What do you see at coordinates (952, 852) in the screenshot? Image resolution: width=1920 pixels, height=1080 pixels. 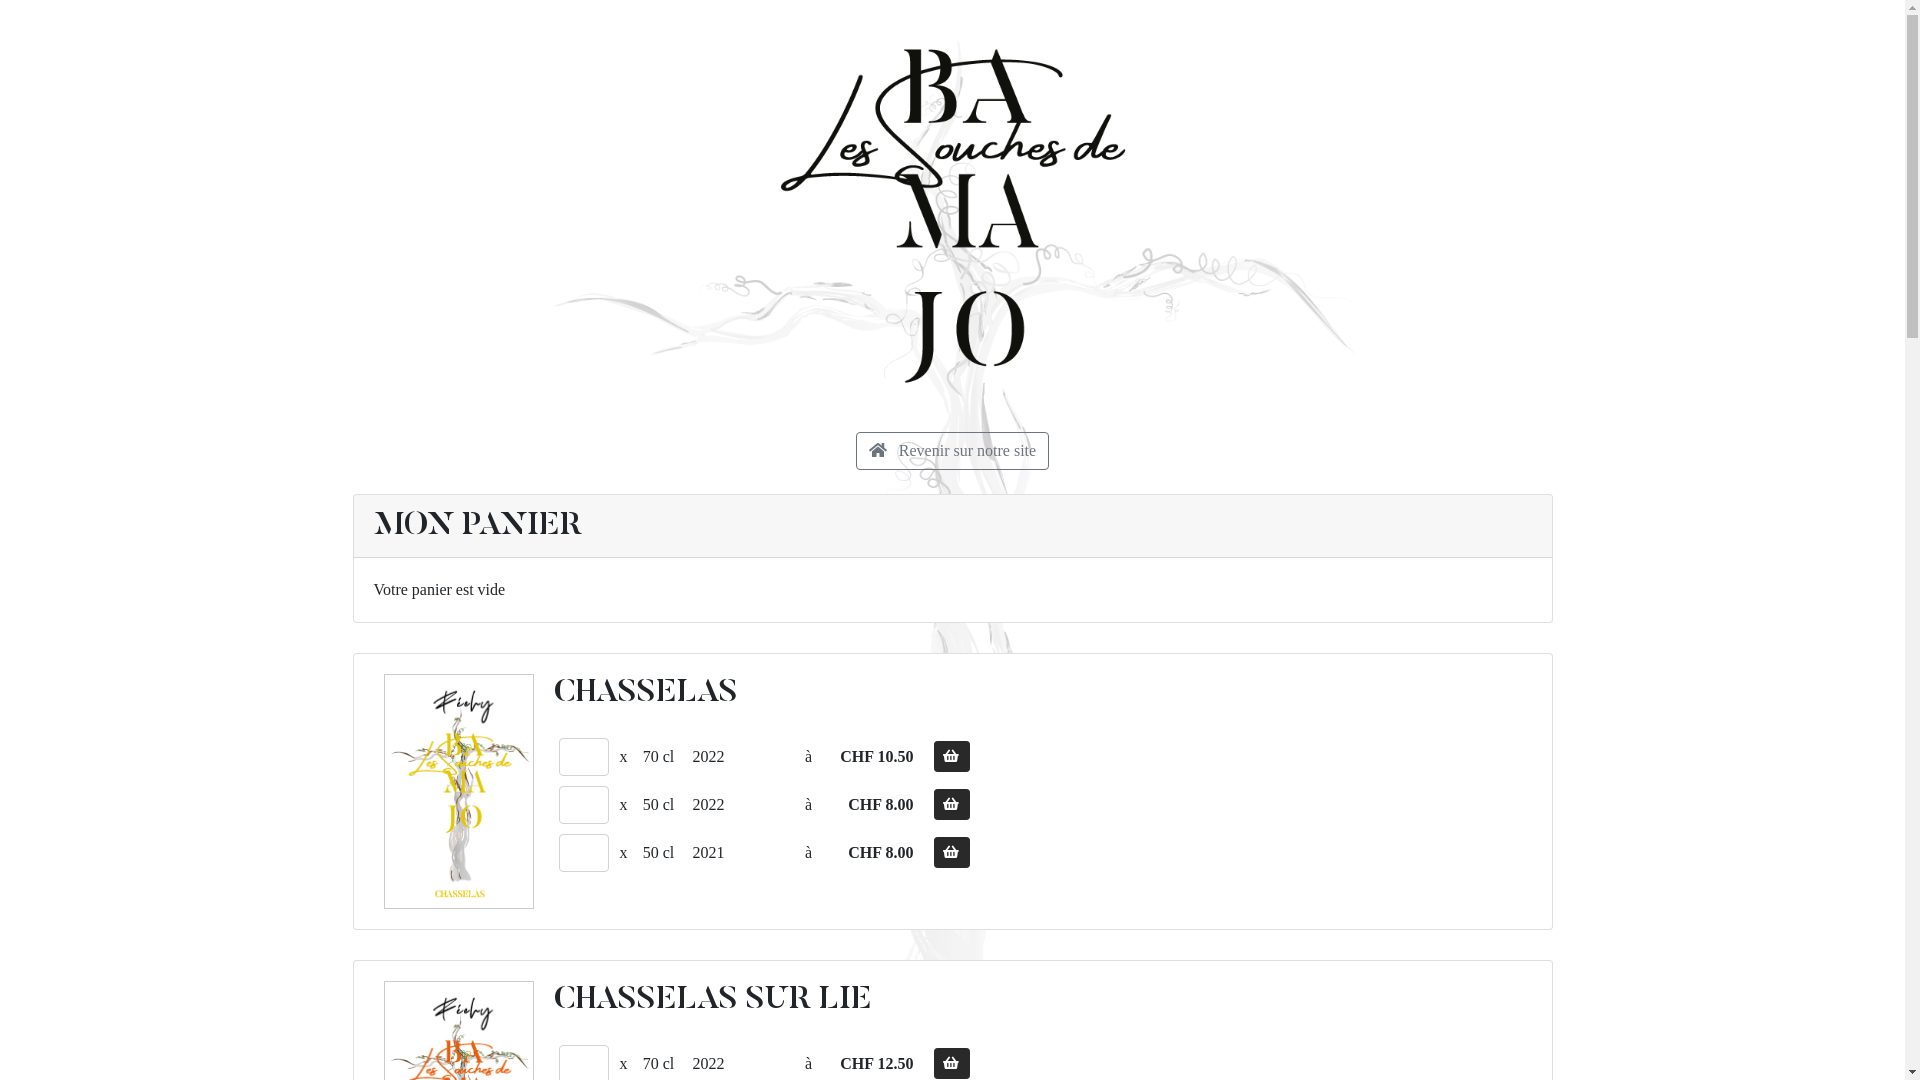 I see `Ajouter au panier` at bounding box center [952, 852].